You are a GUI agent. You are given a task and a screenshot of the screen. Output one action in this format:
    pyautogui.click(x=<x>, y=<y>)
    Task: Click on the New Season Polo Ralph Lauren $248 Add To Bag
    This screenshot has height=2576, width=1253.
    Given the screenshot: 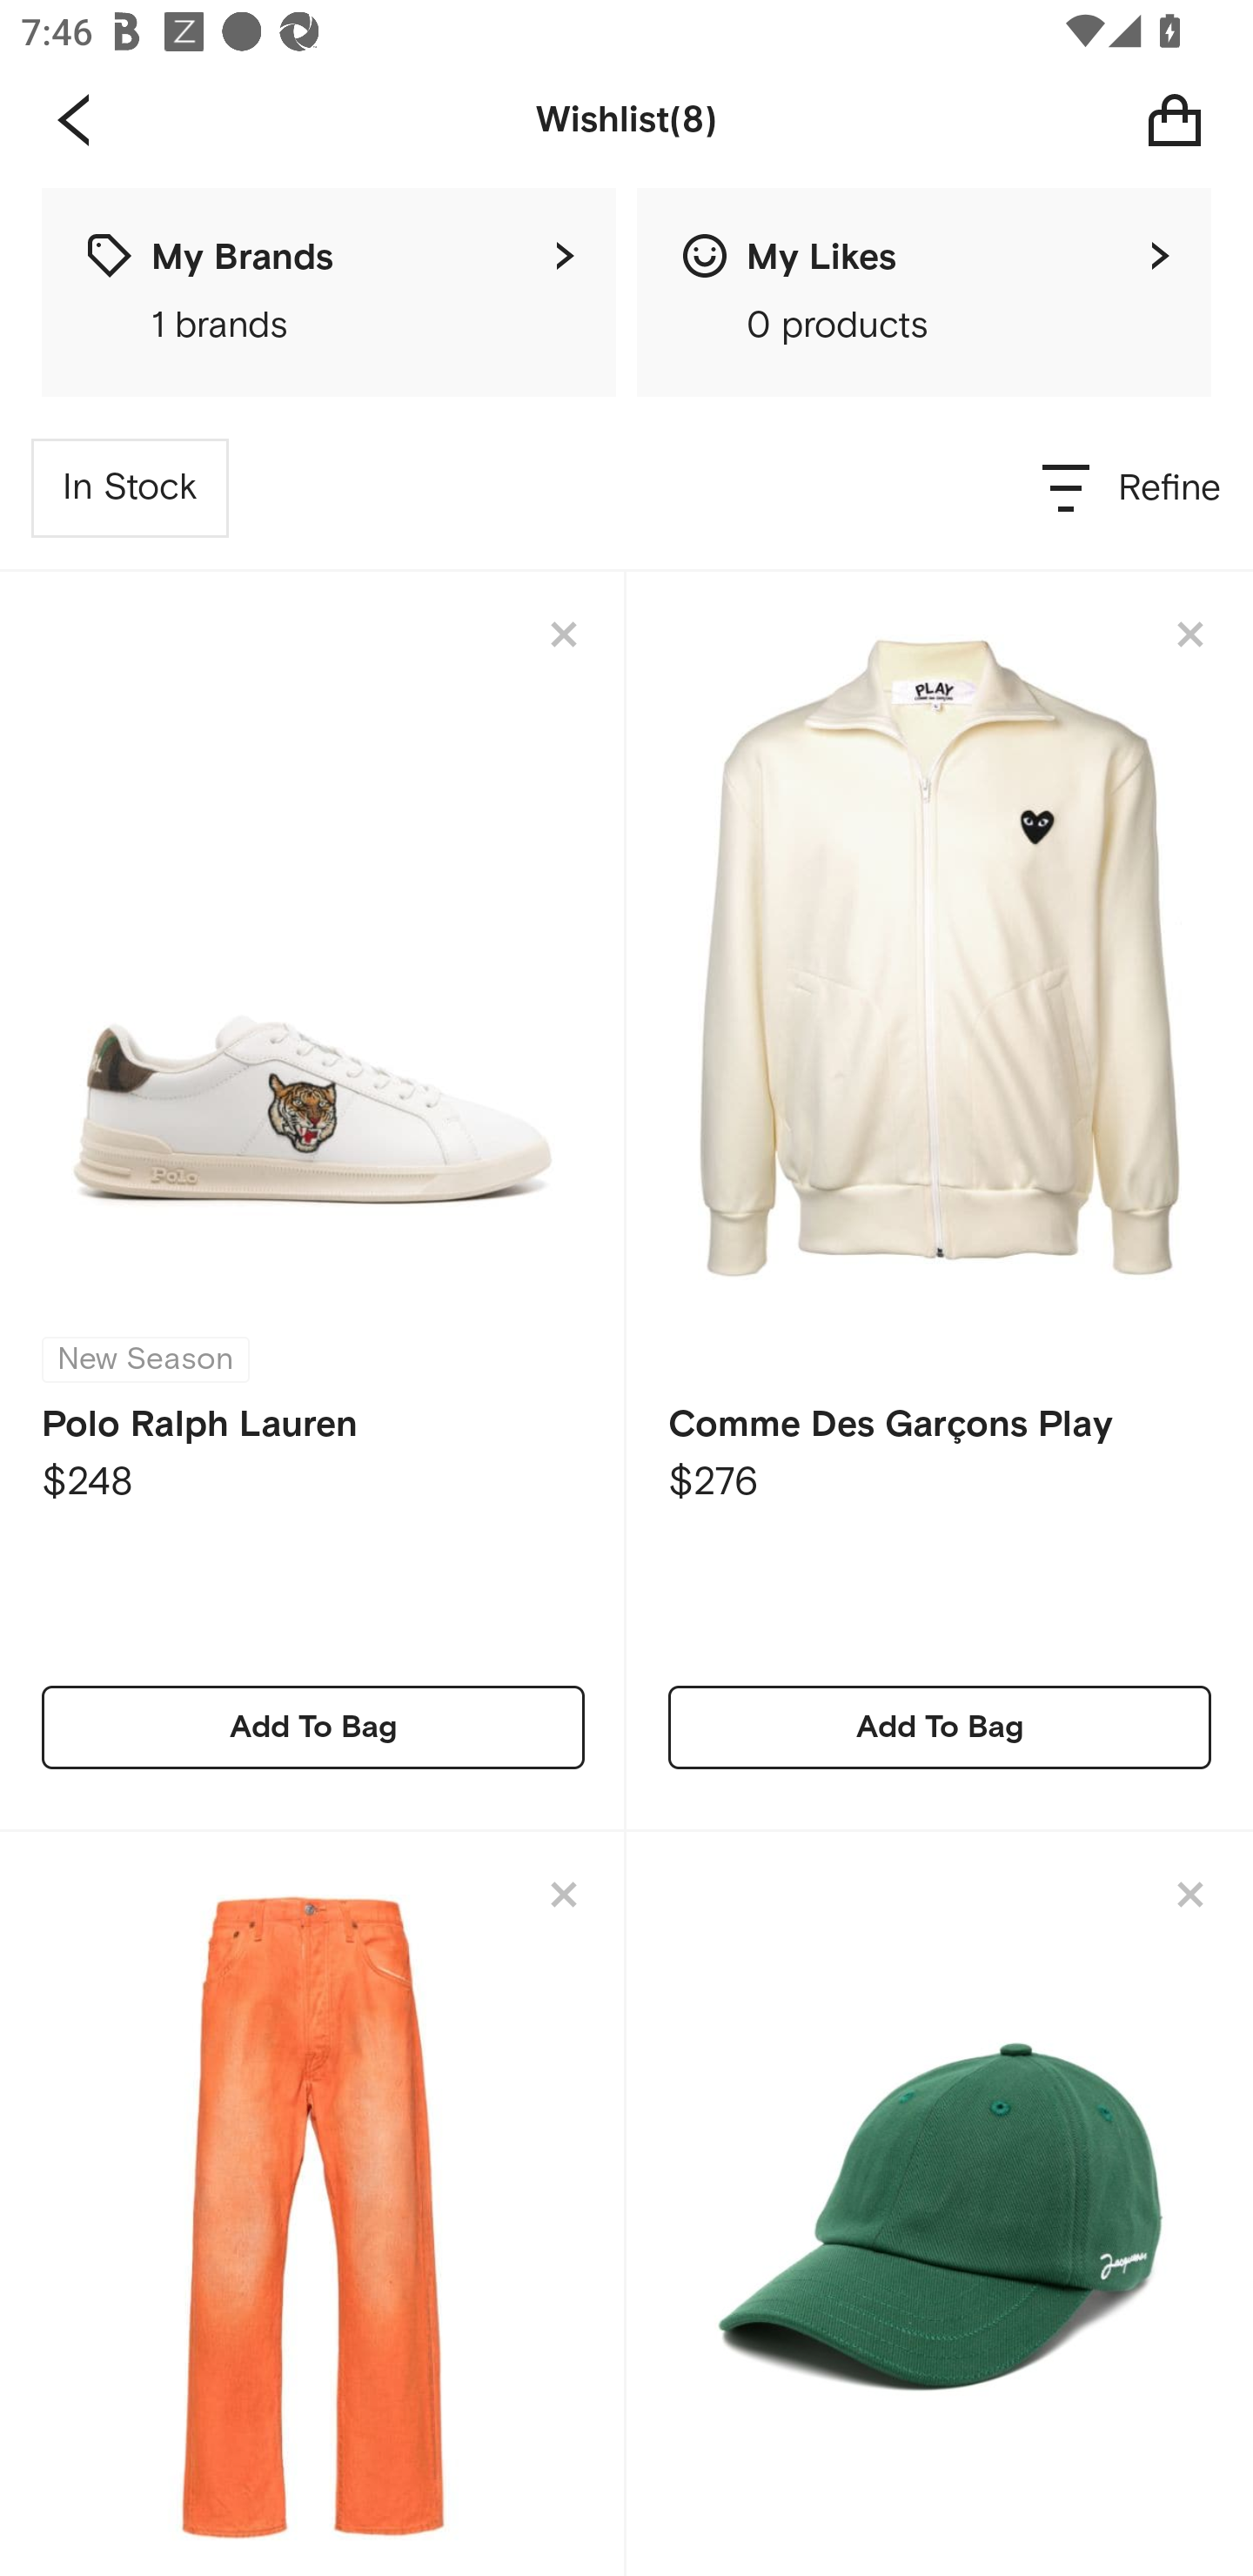 What is the action you would take?
    pyautogui.click(x=313, y=1201)
    